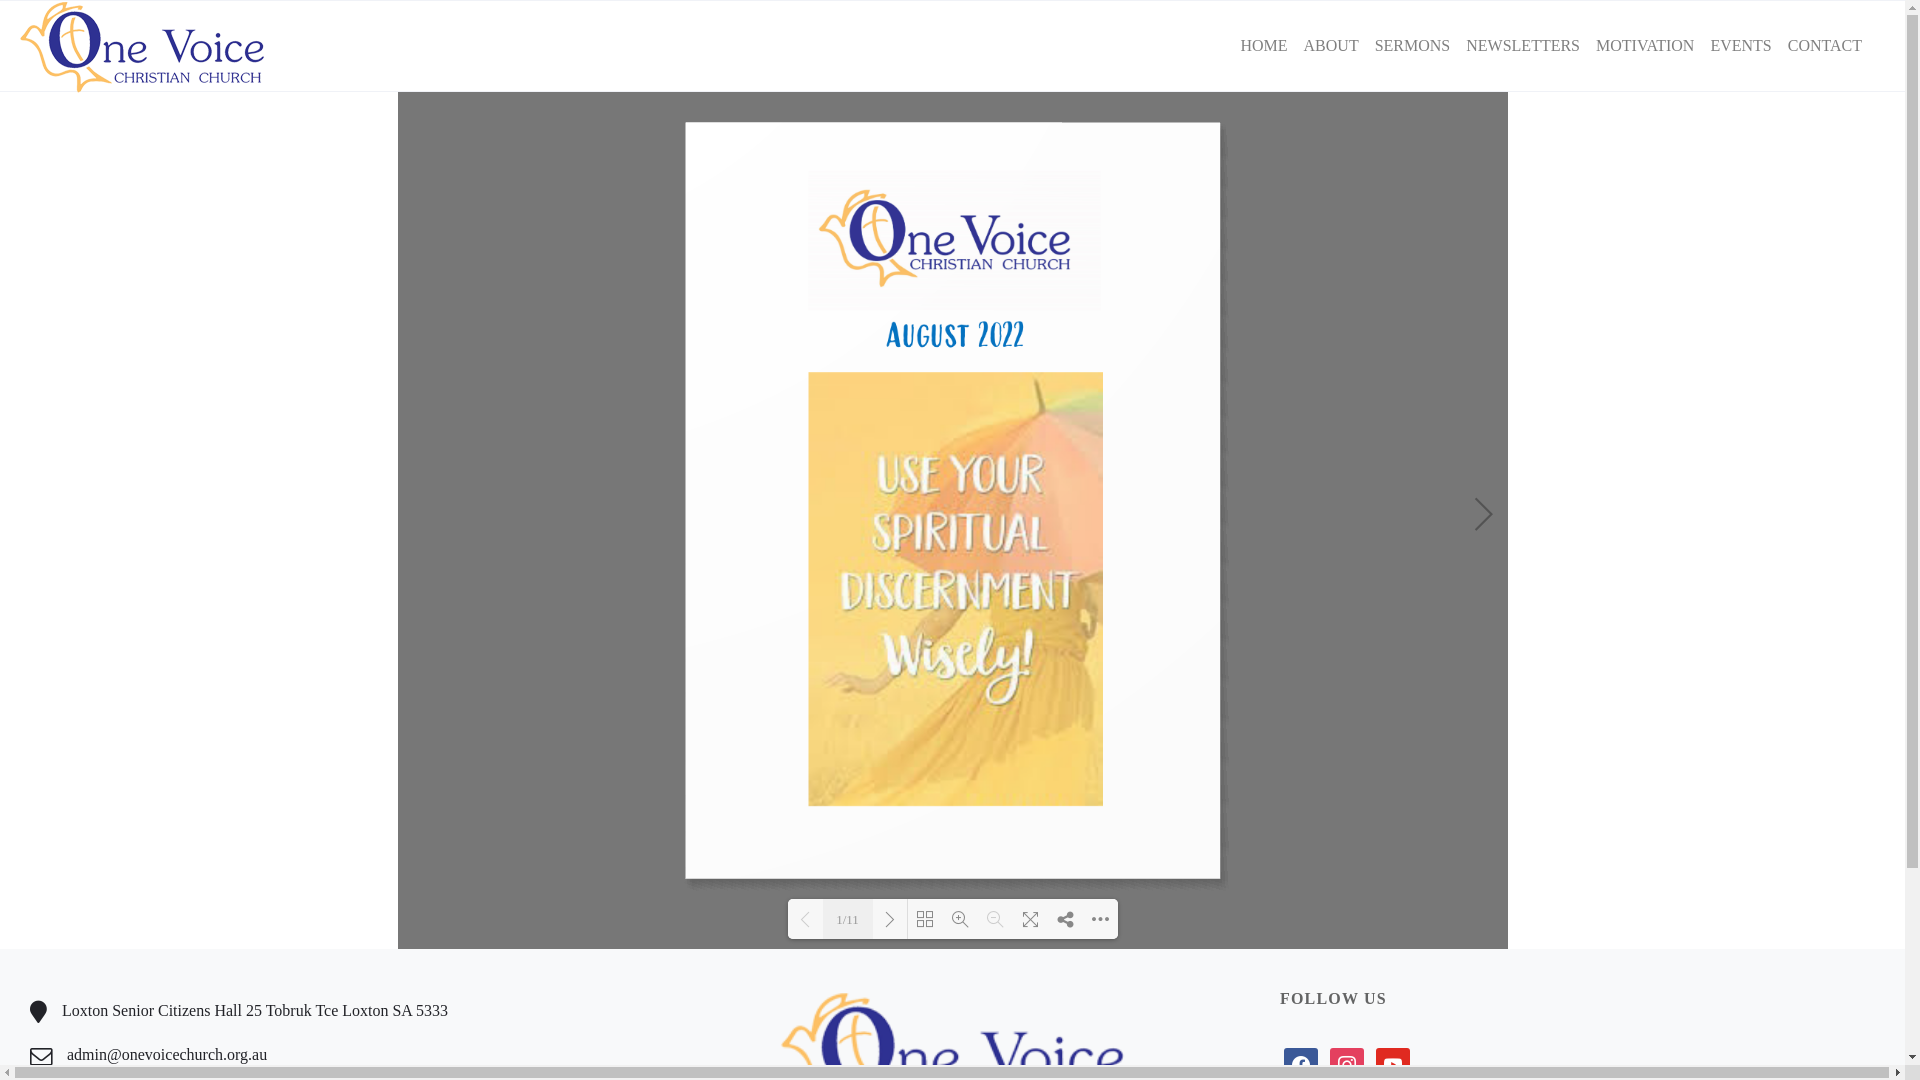 The image size is (1920, 1080). I want to click on Toggle Thumbnails, so click(926, 919).